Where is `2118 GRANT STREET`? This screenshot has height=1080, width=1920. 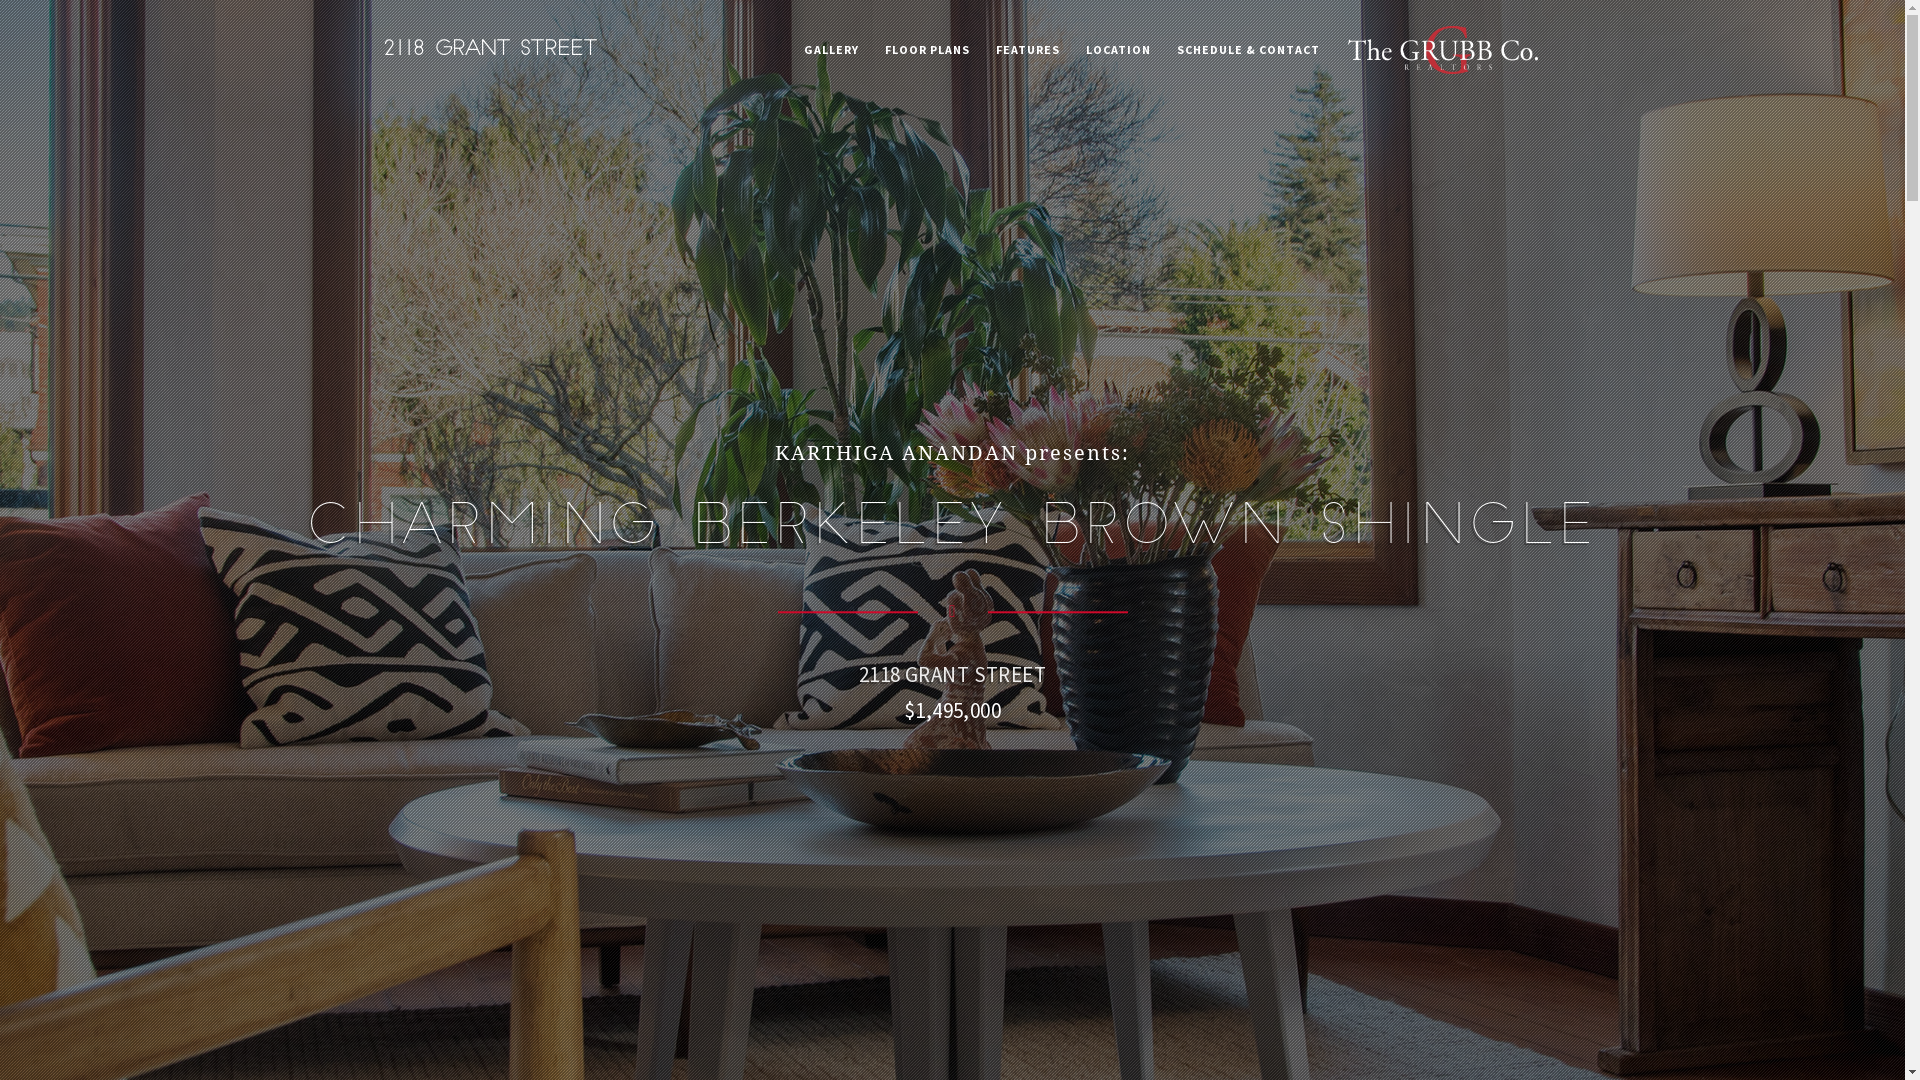 2118 GRANT STREET is located at coordinates (952, 674).